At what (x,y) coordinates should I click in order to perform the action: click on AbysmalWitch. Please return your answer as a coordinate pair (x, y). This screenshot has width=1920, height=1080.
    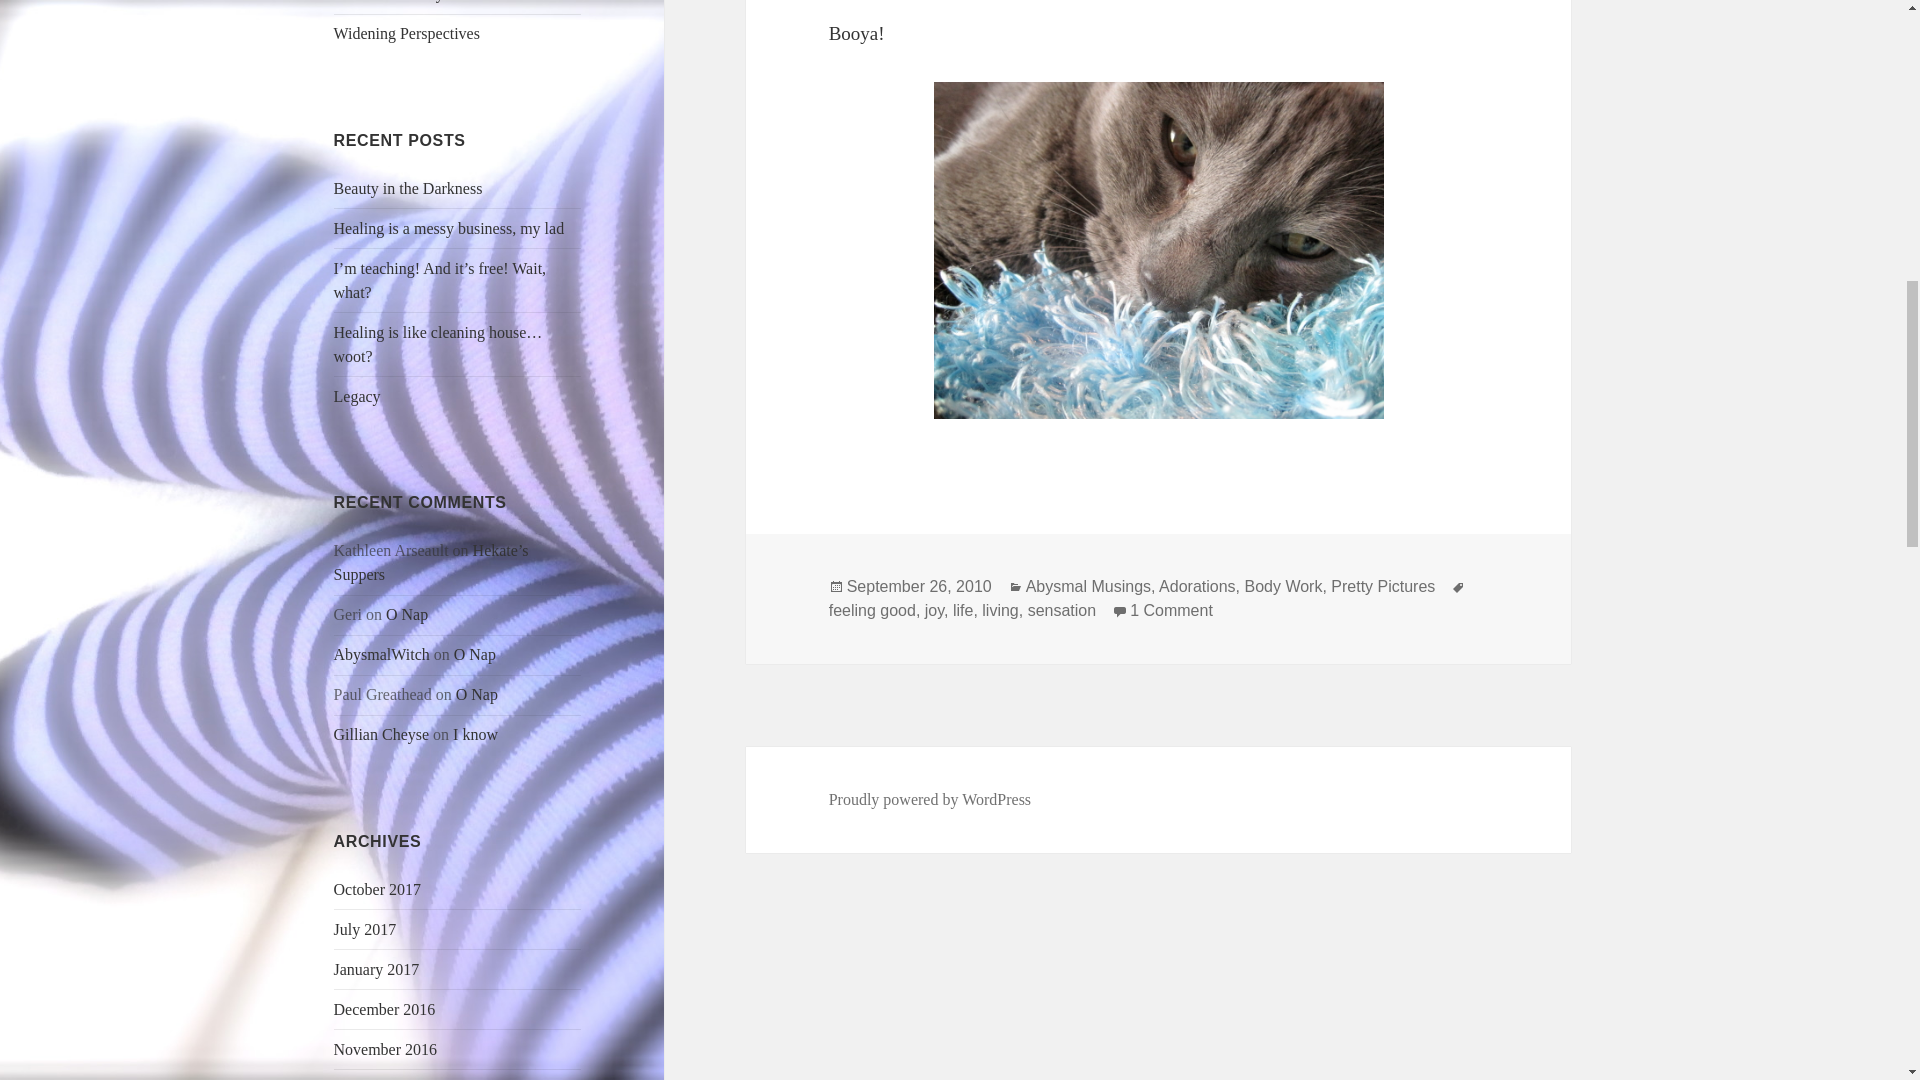
    Looking at the image, I should click on (382, 654).